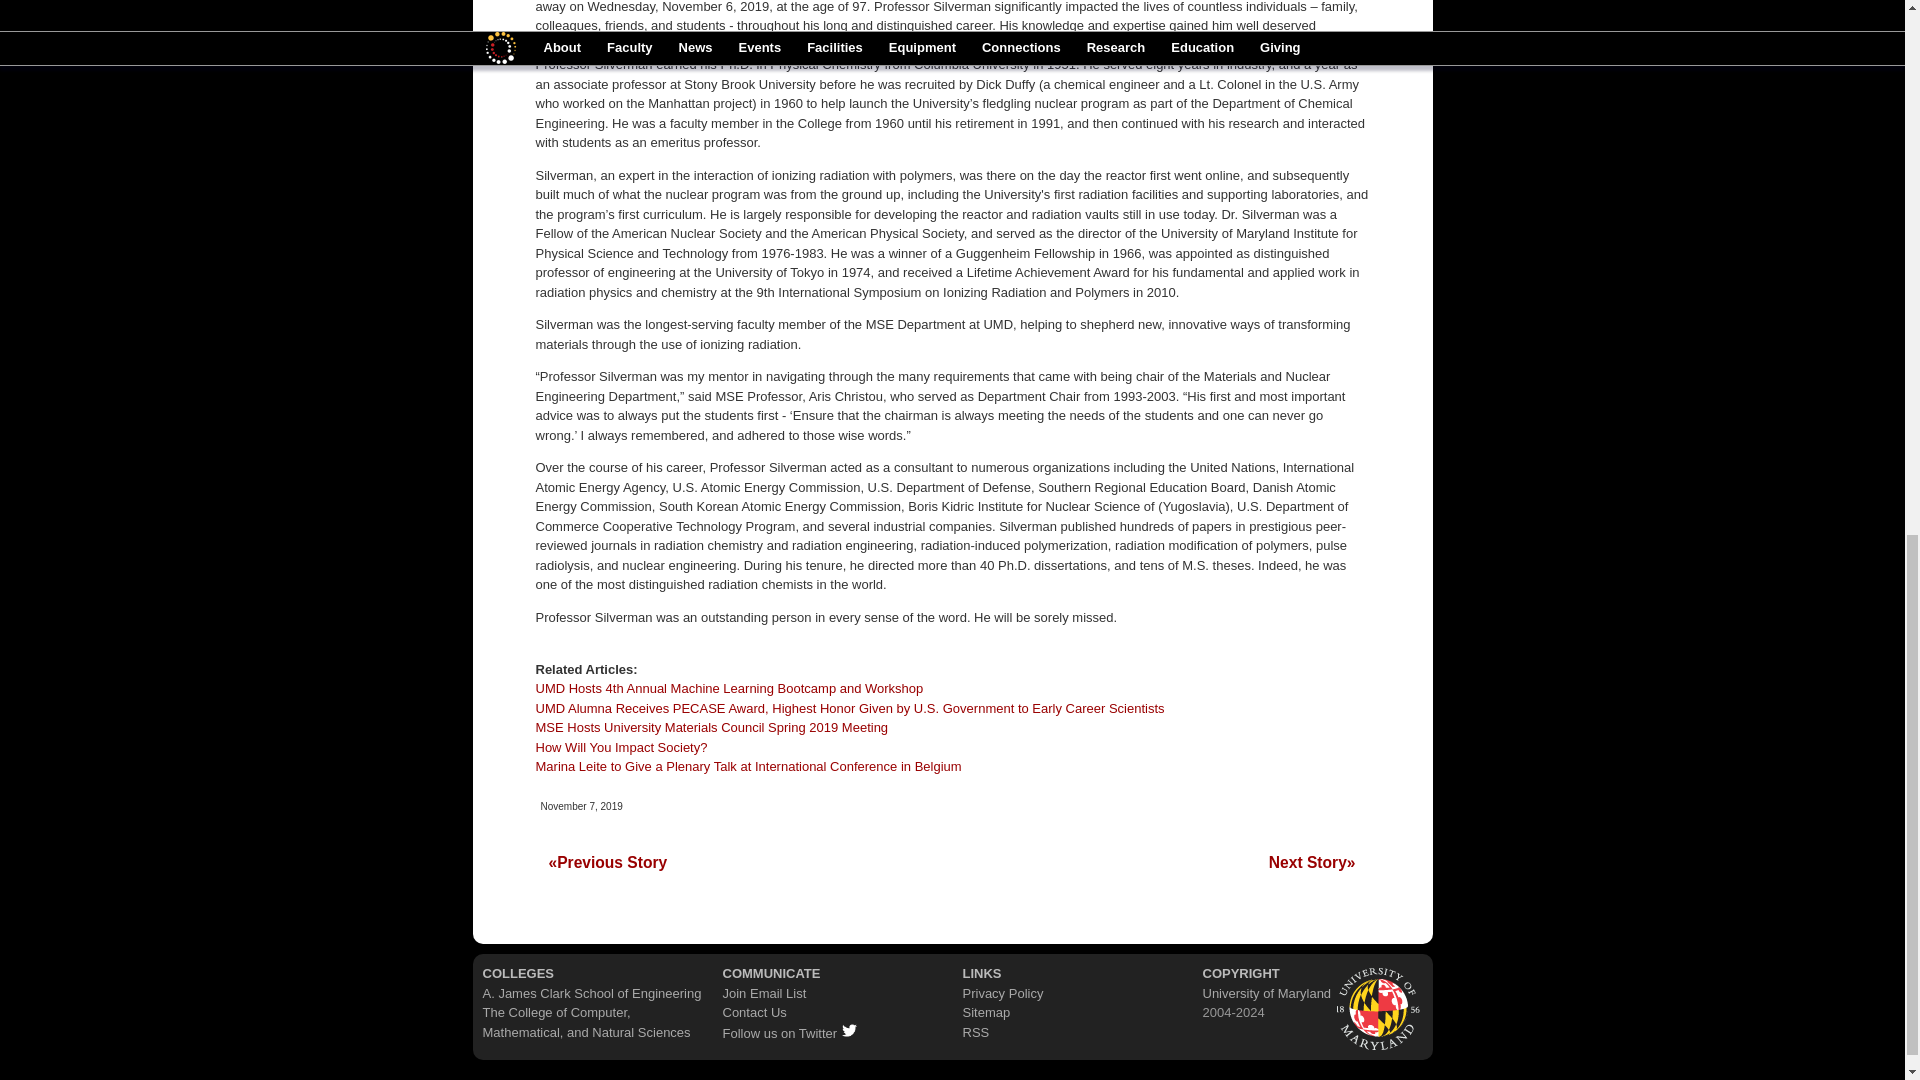  I want to click on The University of Maryland, so click(1379, 1006).